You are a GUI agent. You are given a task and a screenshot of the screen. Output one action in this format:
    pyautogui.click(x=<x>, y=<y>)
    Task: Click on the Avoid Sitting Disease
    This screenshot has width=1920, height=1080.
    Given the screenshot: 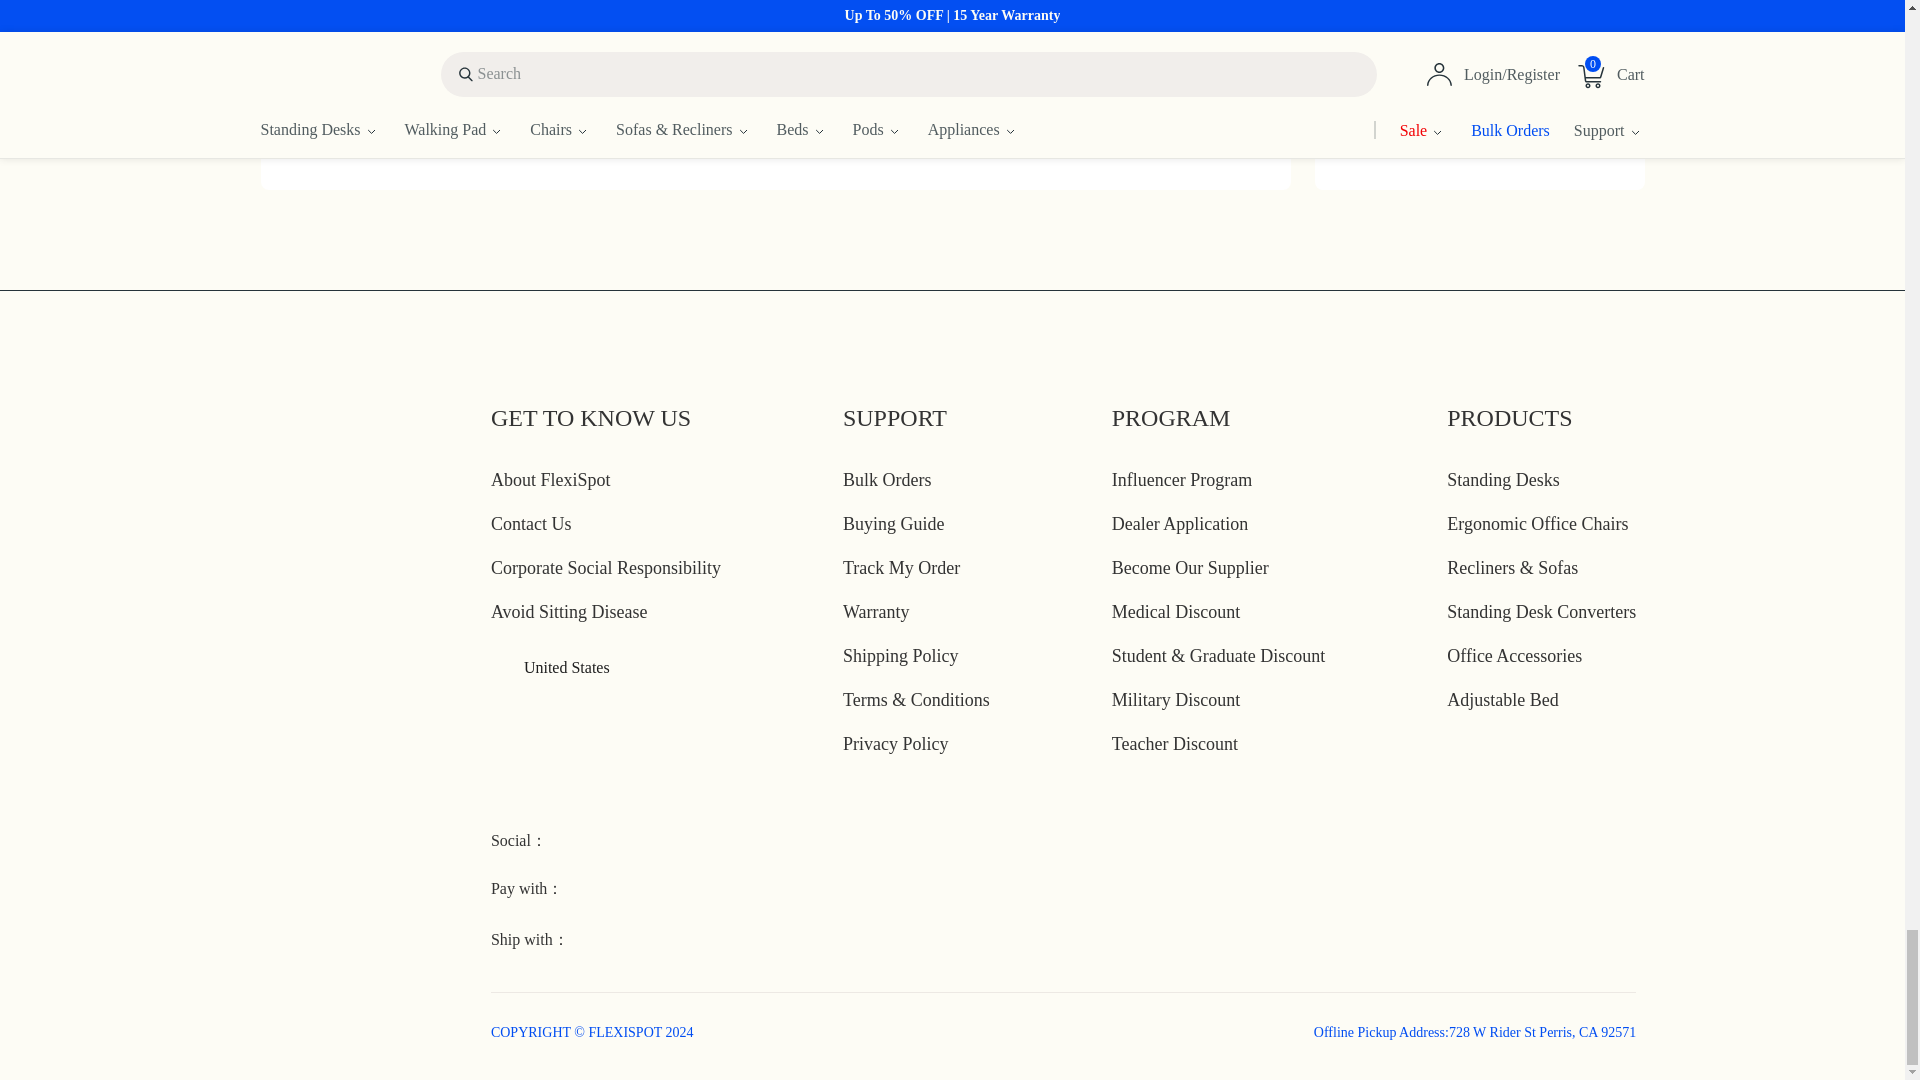 What is the action you would take?
    pyautogui.click(x=570, y=612)
    